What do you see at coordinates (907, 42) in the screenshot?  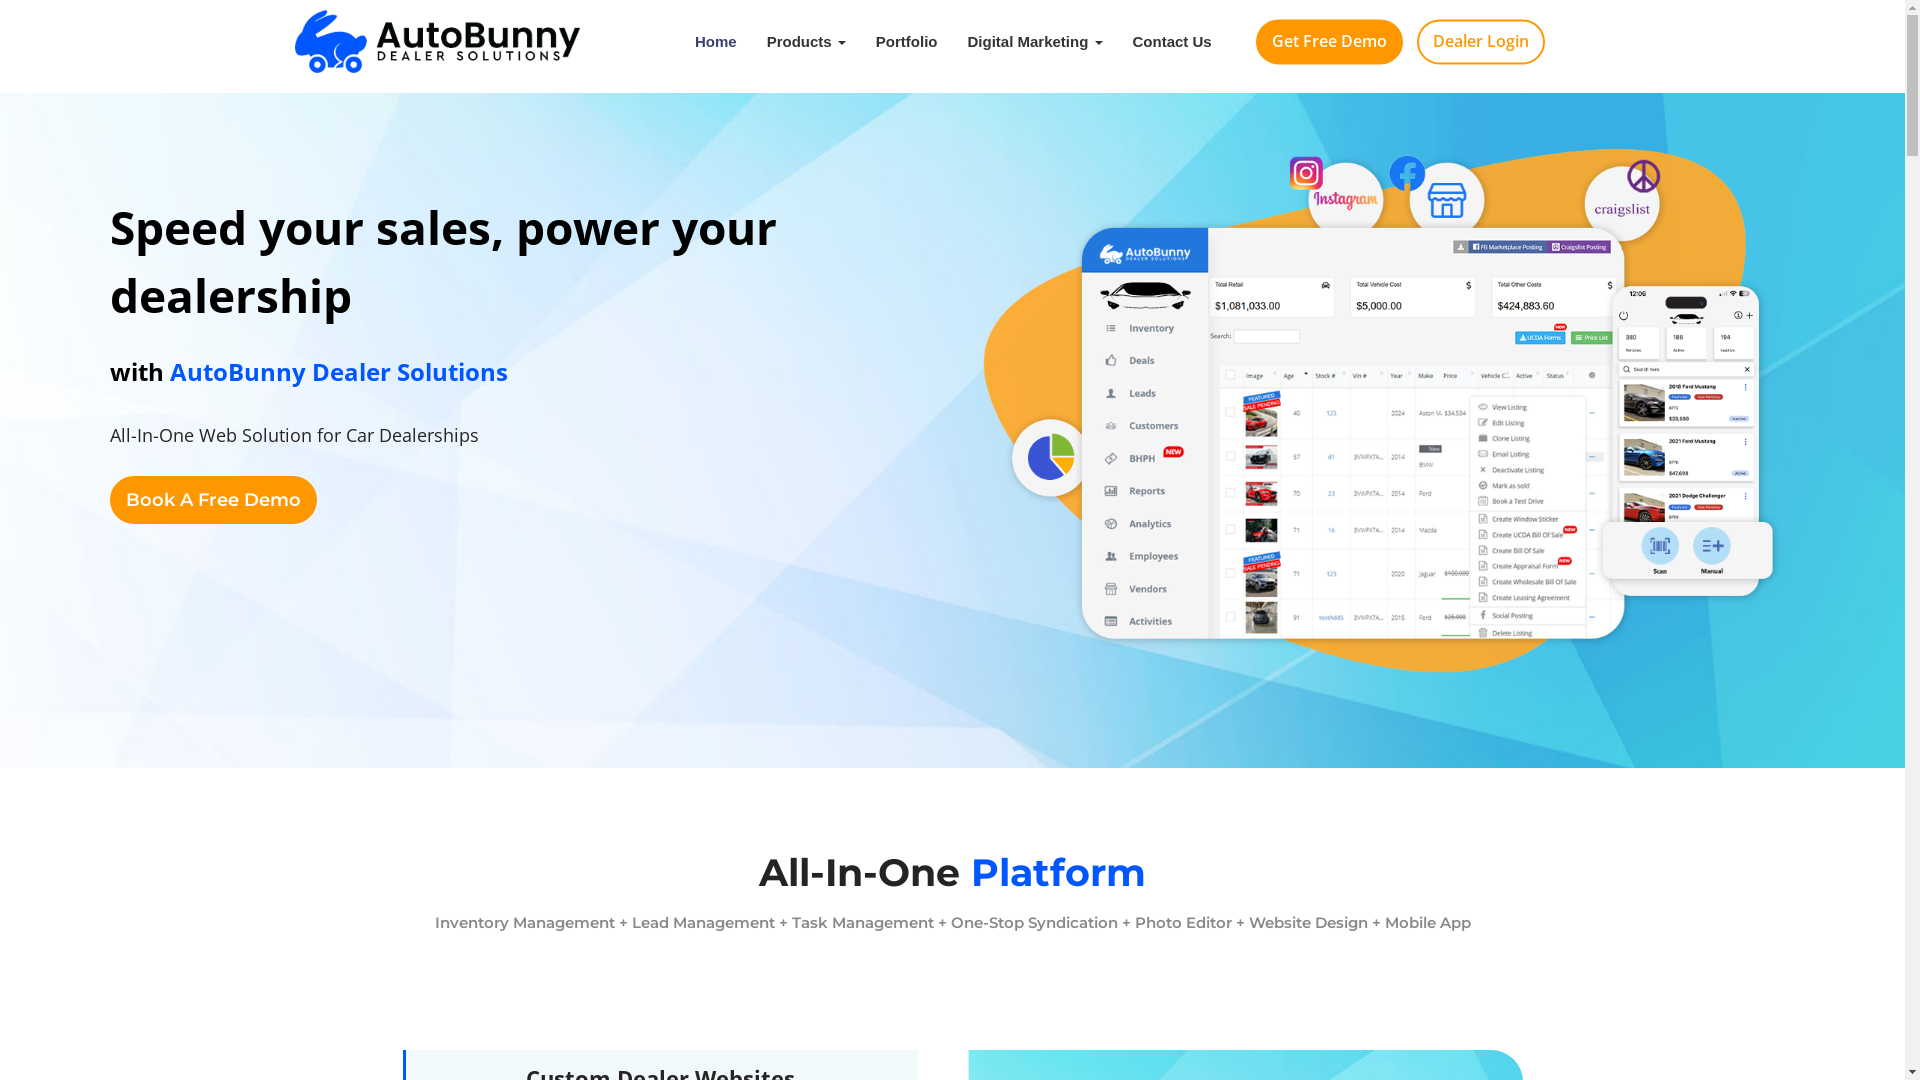 I see `Portfolio` at bounding box center [907, 42].